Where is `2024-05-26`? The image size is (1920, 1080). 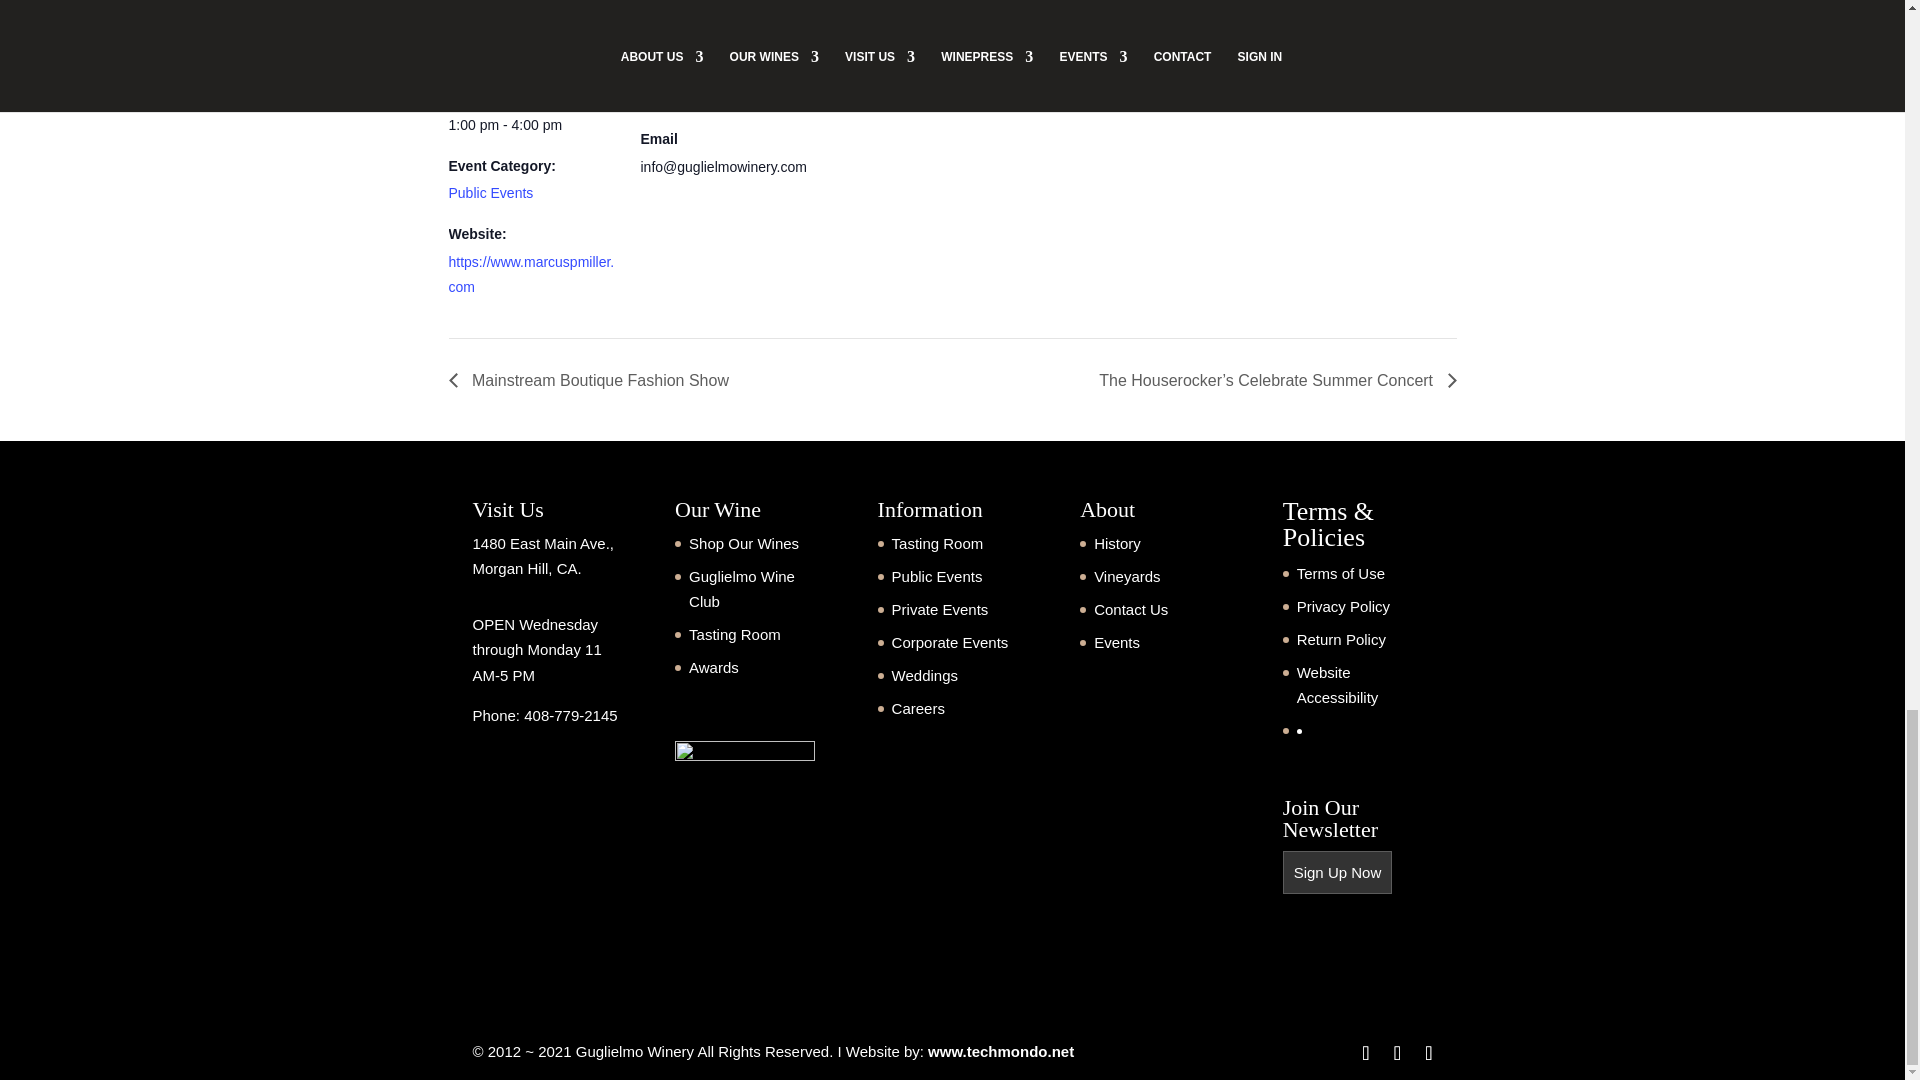 2024-05-26 is located at coordinates (470, 56).